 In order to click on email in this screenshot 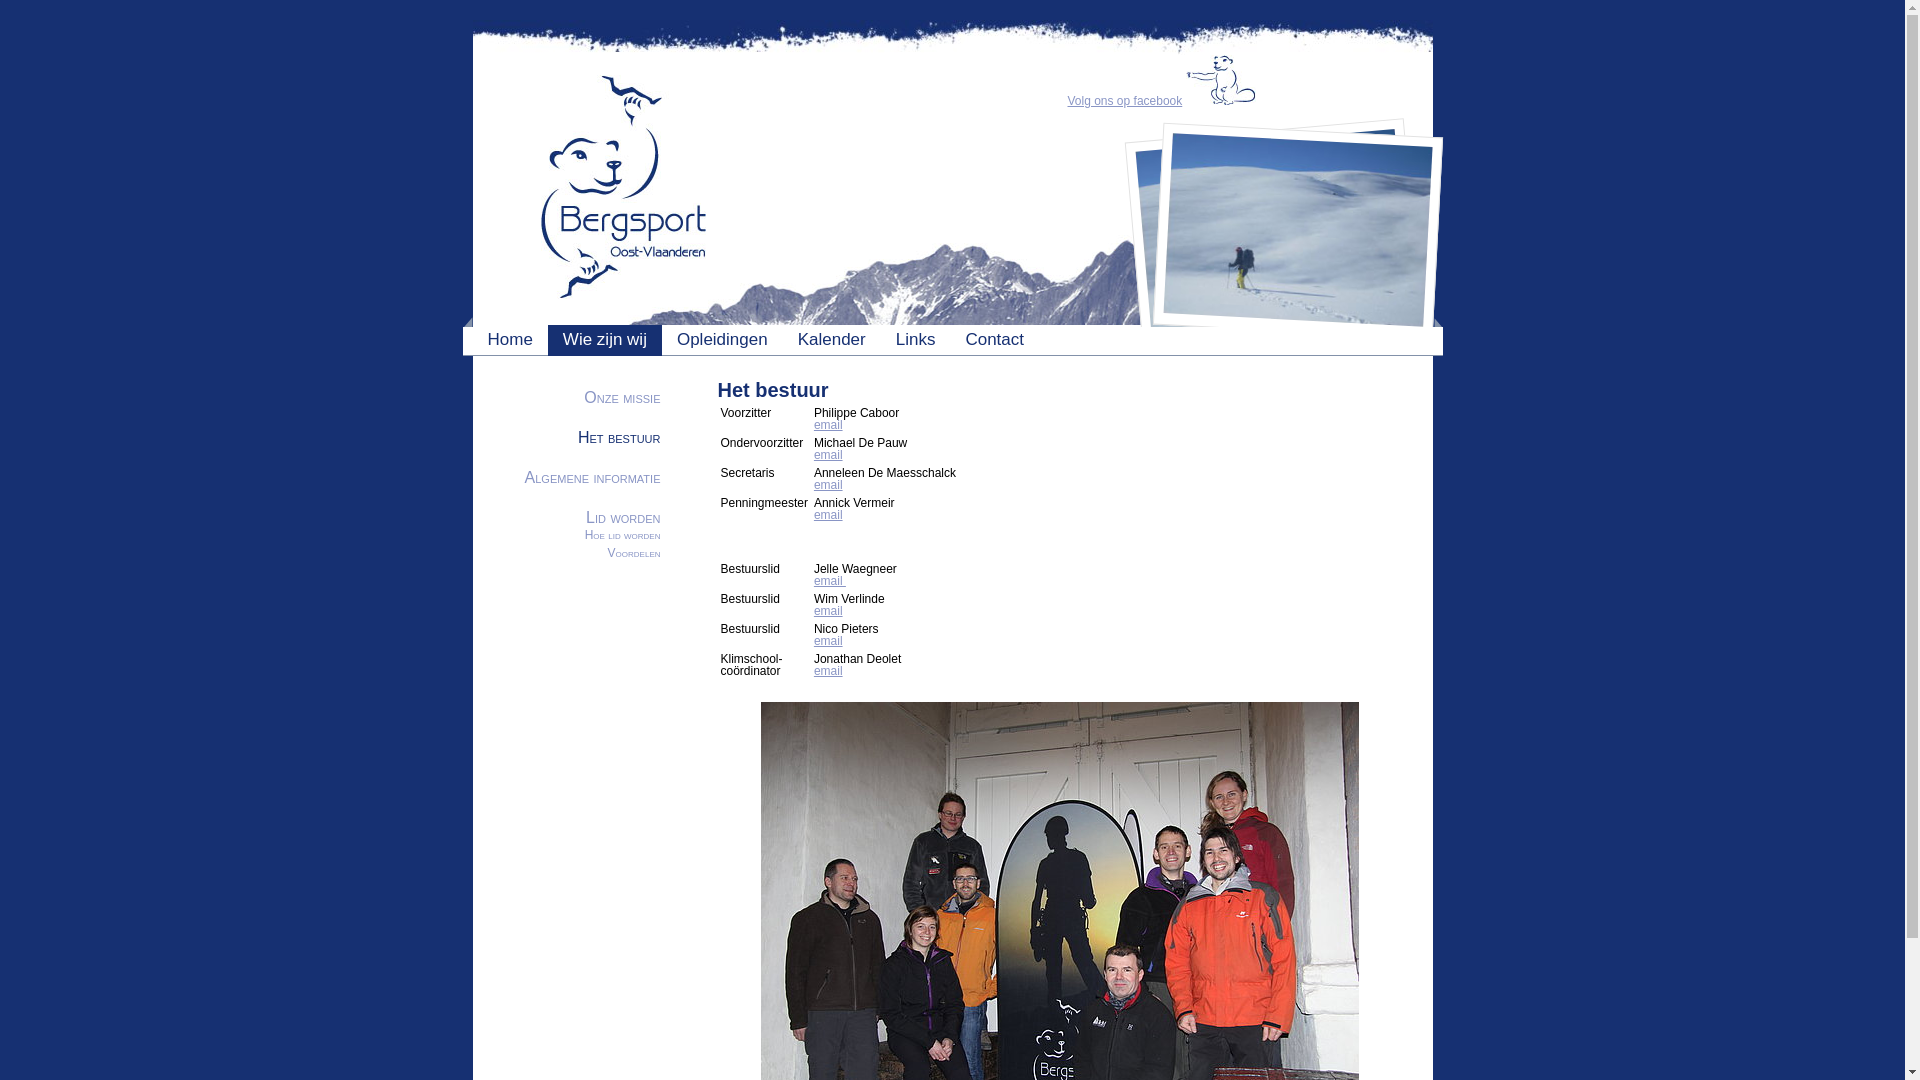, I will do `click(828, 425)`.